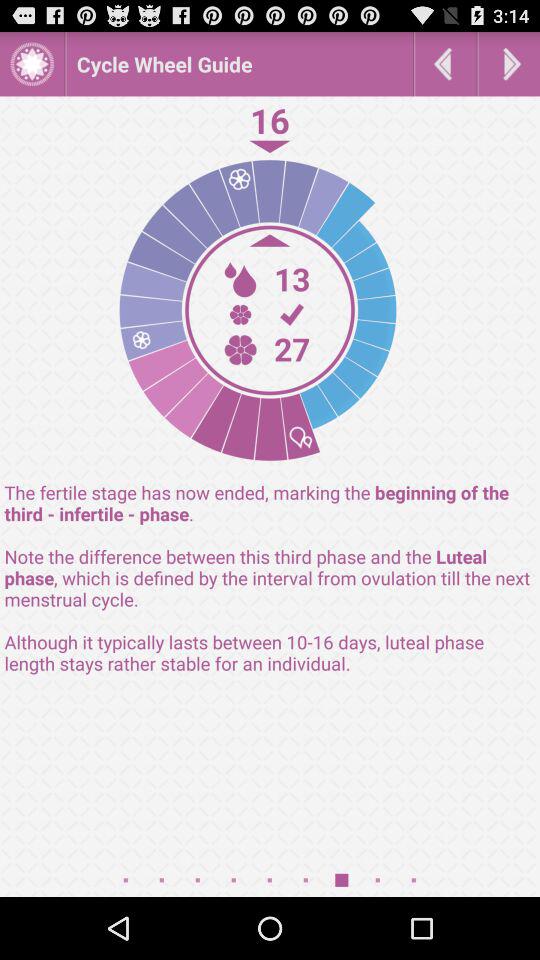 The width and height of the screenshot is (540, 960). I want to click on go back button, so click(446, 64).